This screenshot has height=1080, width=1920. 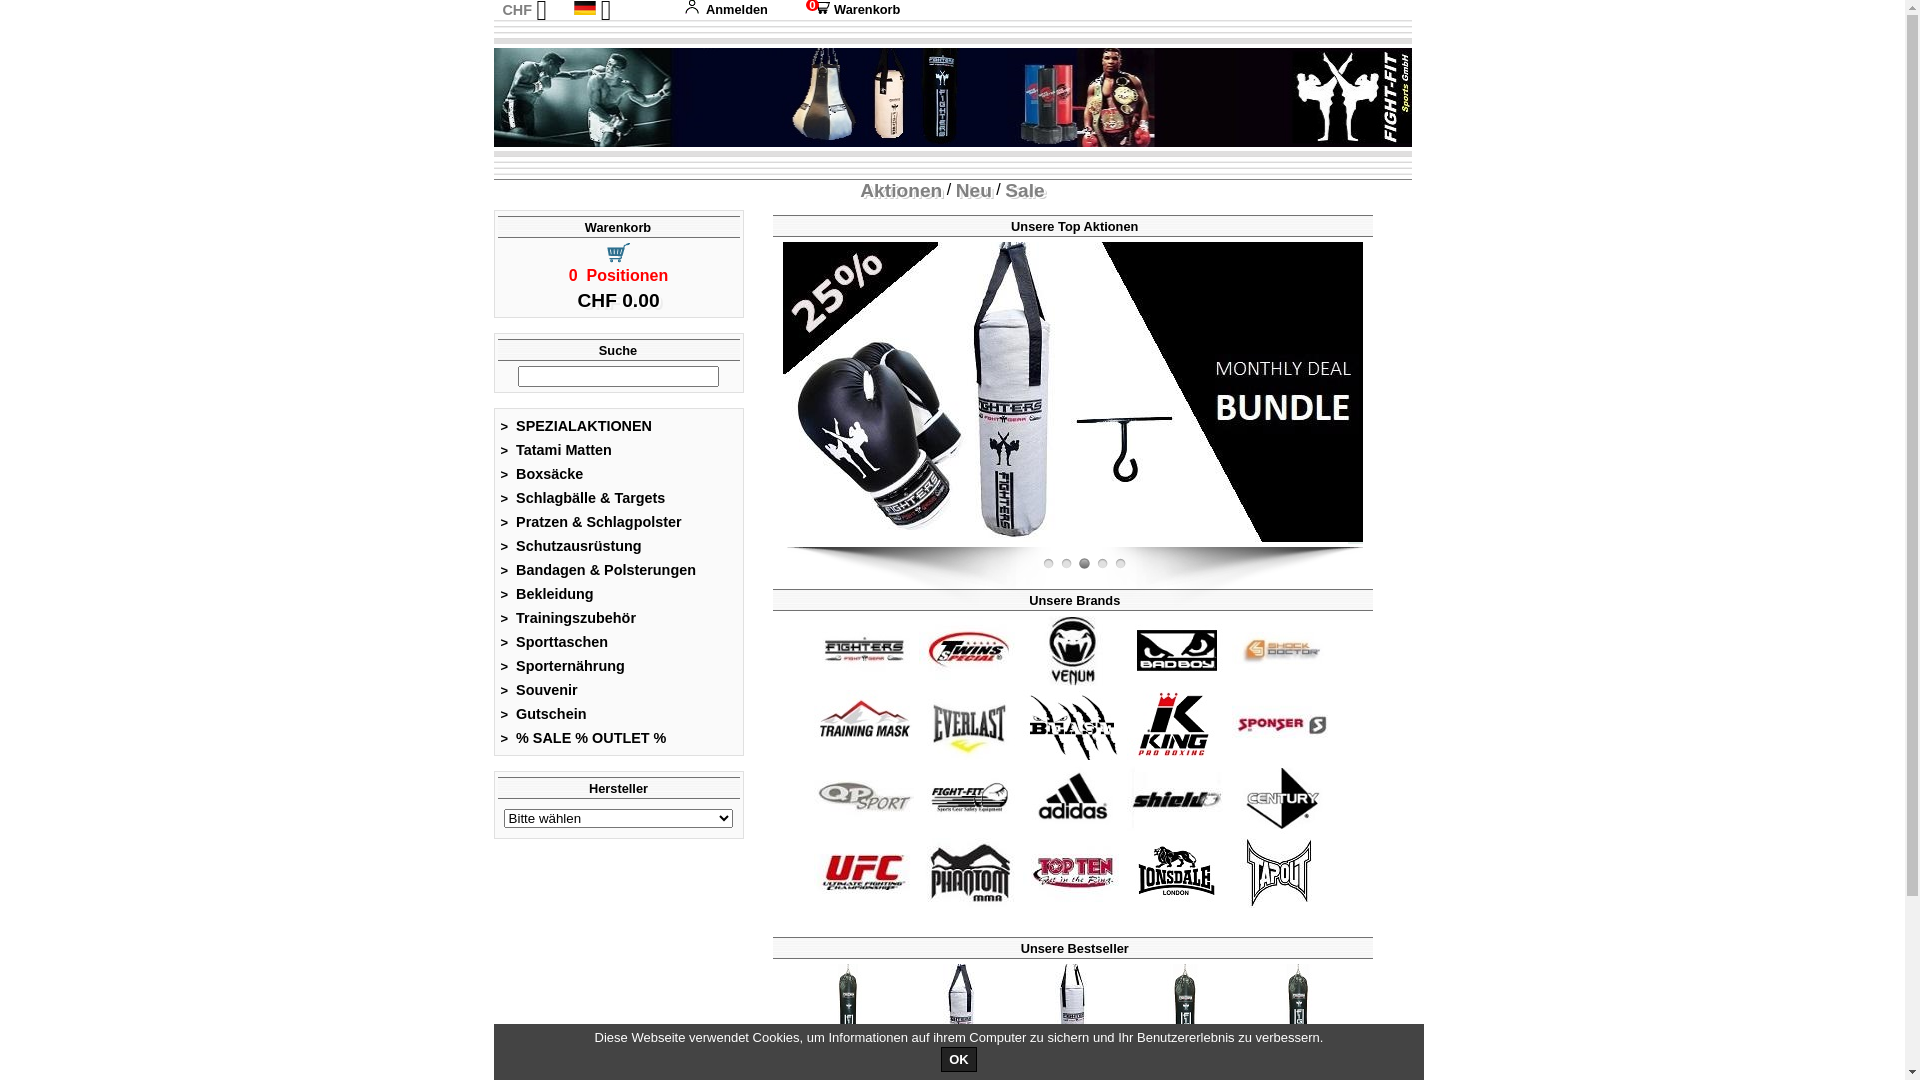 I want to click on Besteller, so click(x=1185, y=1014).